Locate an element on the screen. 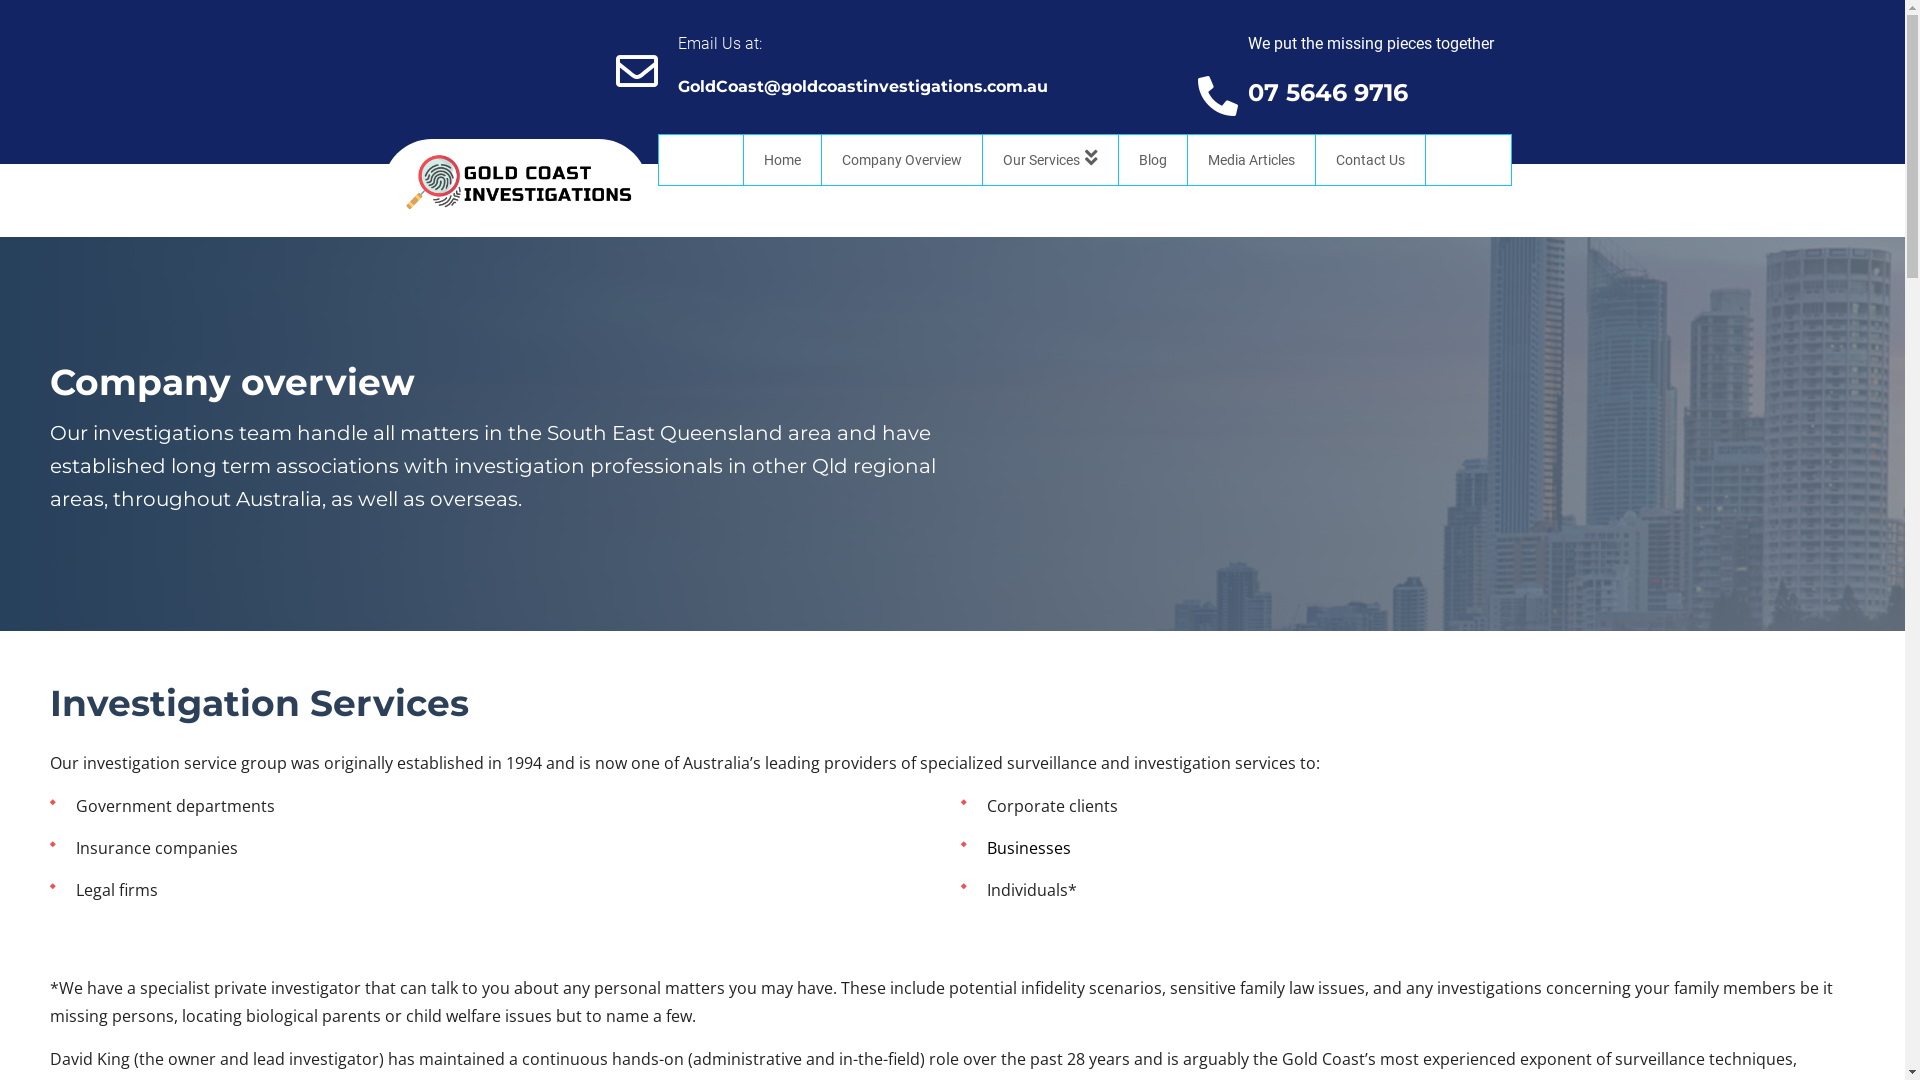  Our Services is located at coordinates (1051, 160).